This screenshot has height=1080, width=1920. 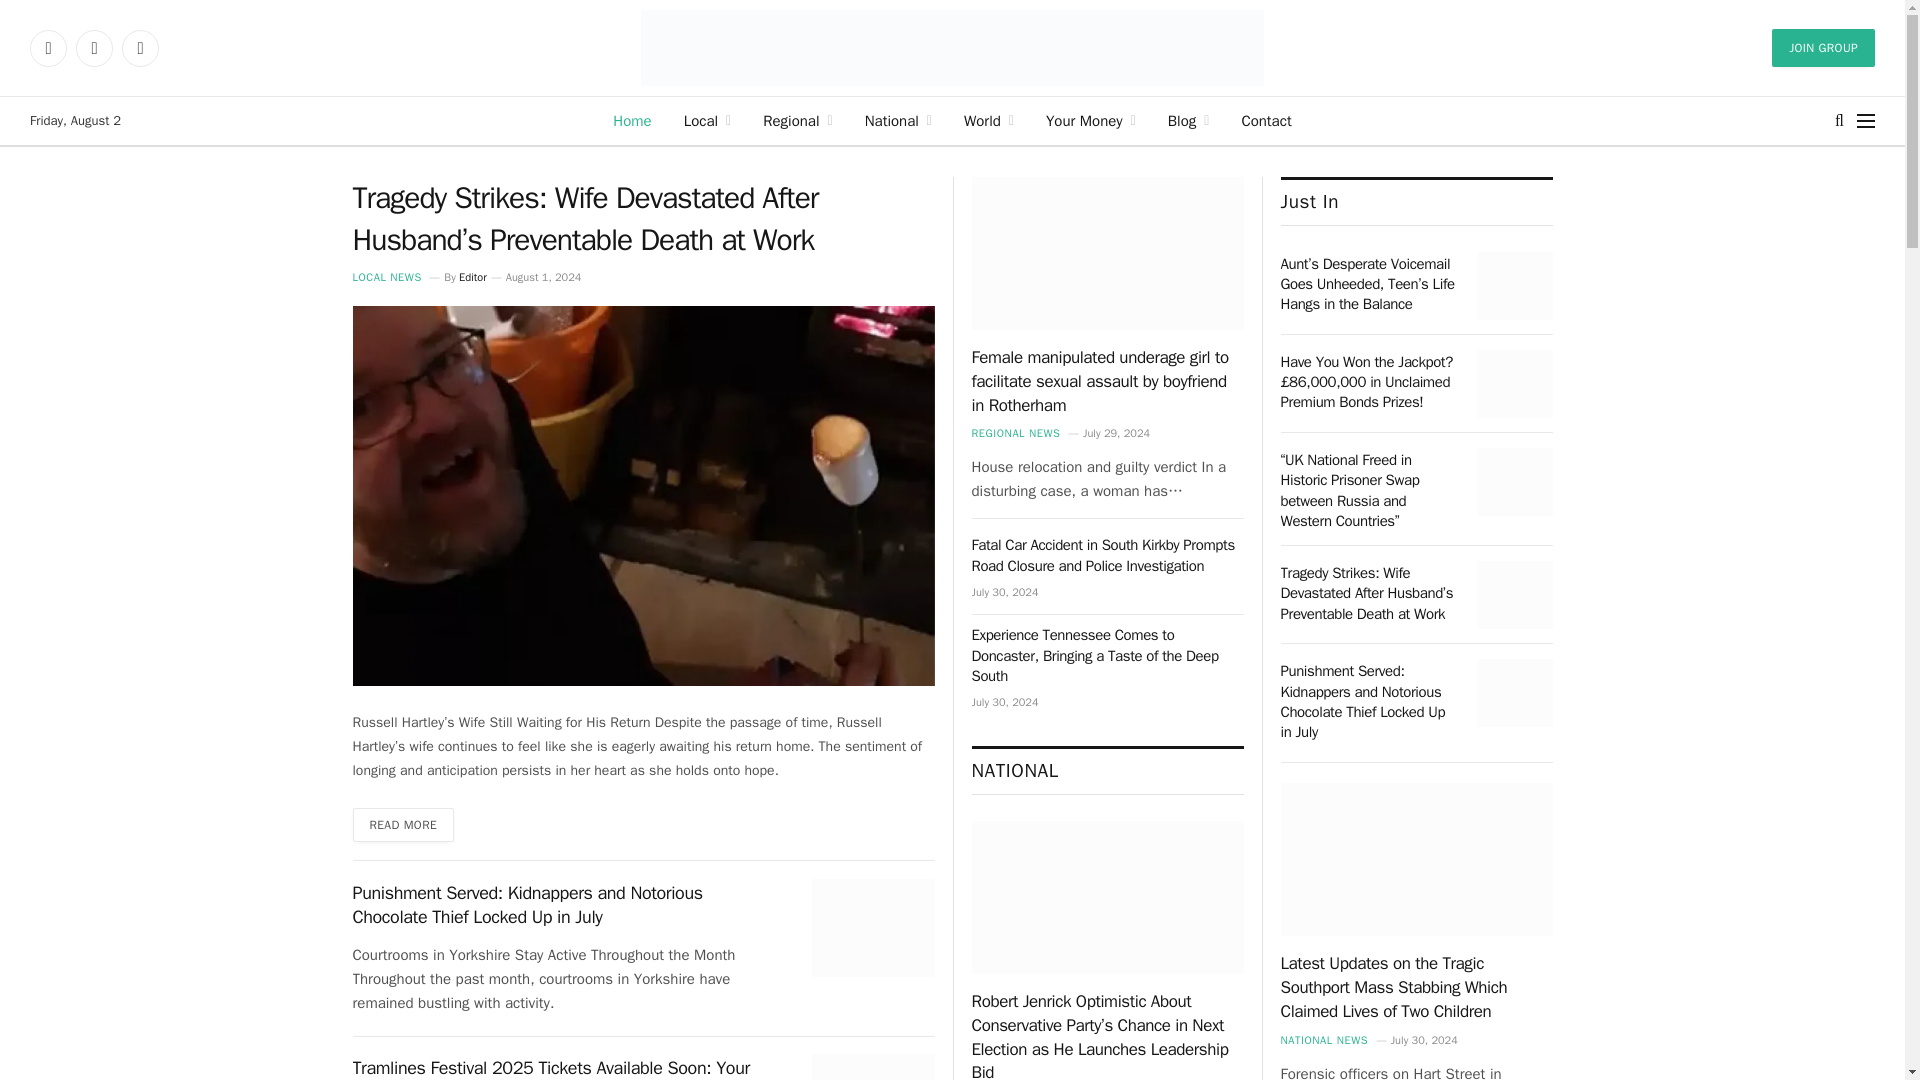 I want to click on JOIN GROUP, so click(x=1824, y=48).